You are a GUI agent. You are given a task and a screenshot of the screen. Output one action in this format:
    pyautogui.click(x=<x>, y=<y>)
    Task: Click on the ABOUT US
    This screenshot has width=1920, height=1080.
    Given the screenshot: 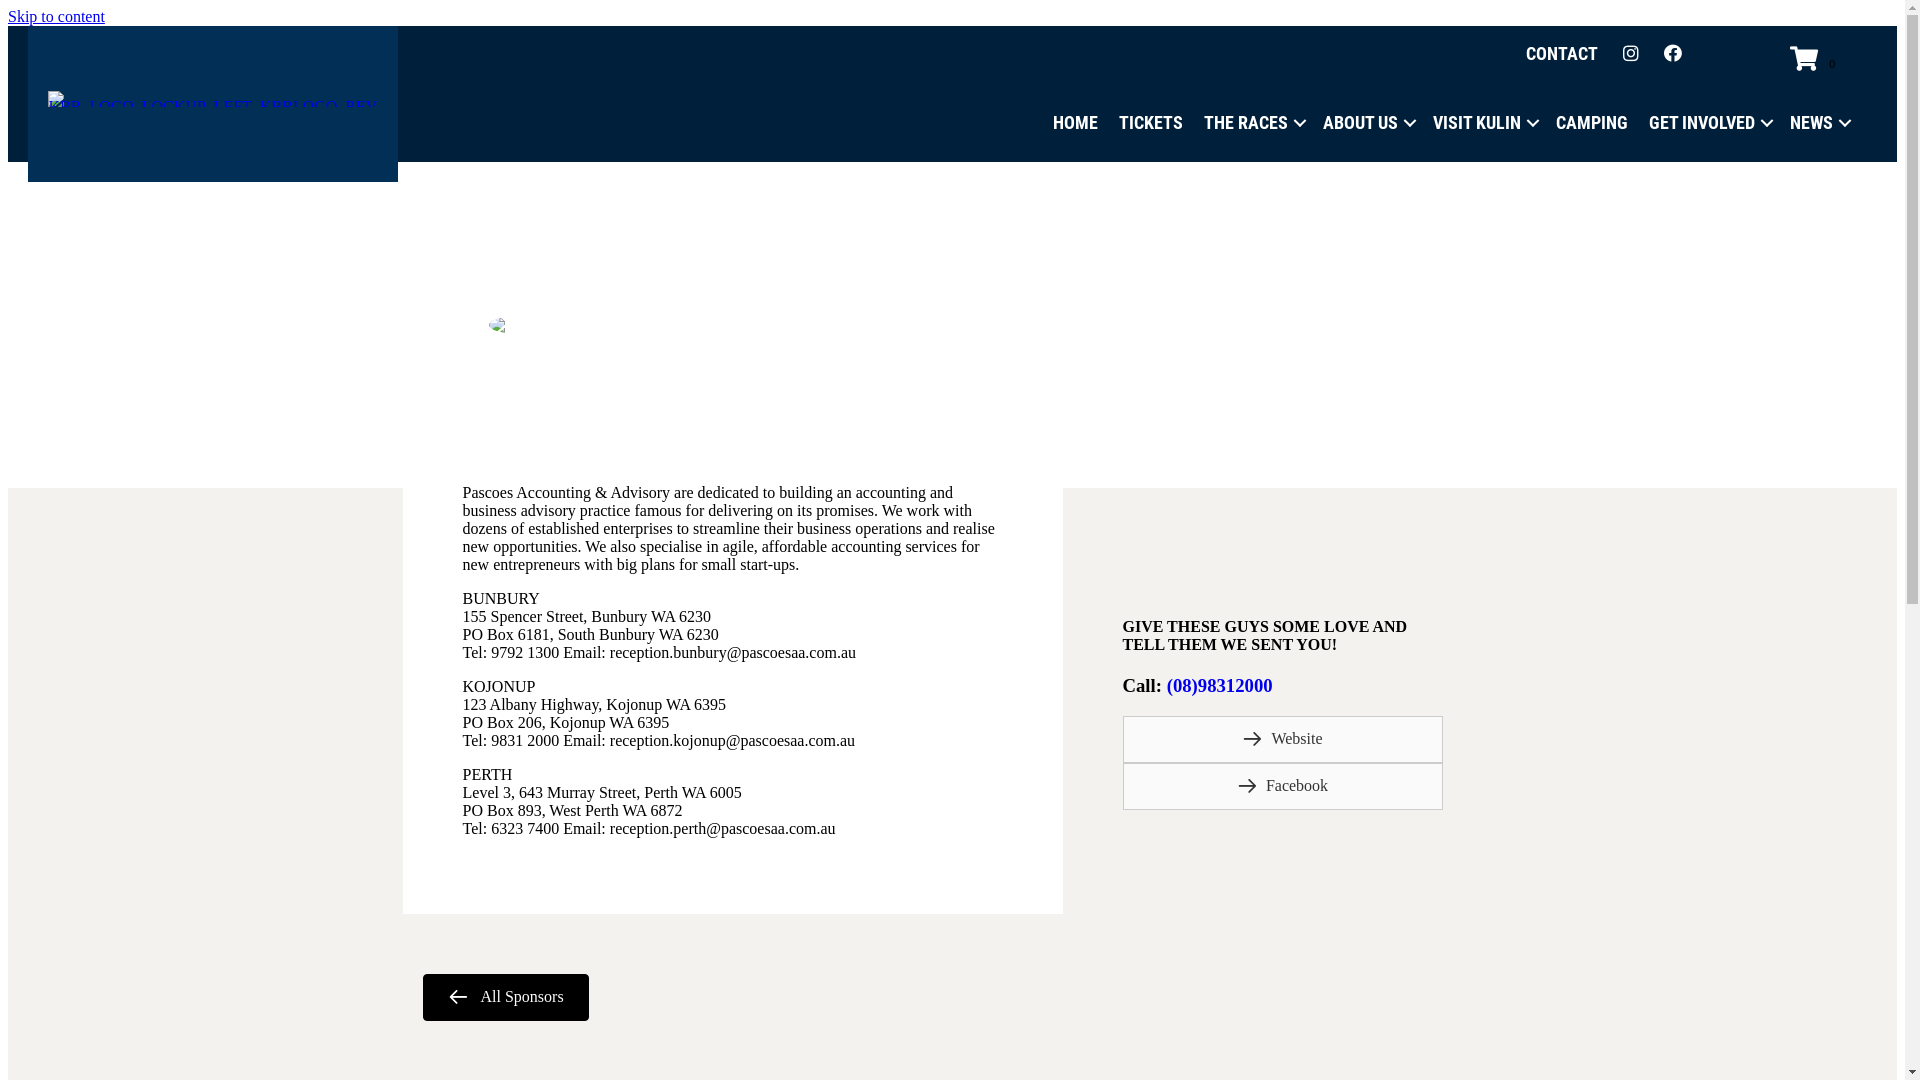 What is the action you would take?
    pyautogui.click(x=1368, y=123)
    